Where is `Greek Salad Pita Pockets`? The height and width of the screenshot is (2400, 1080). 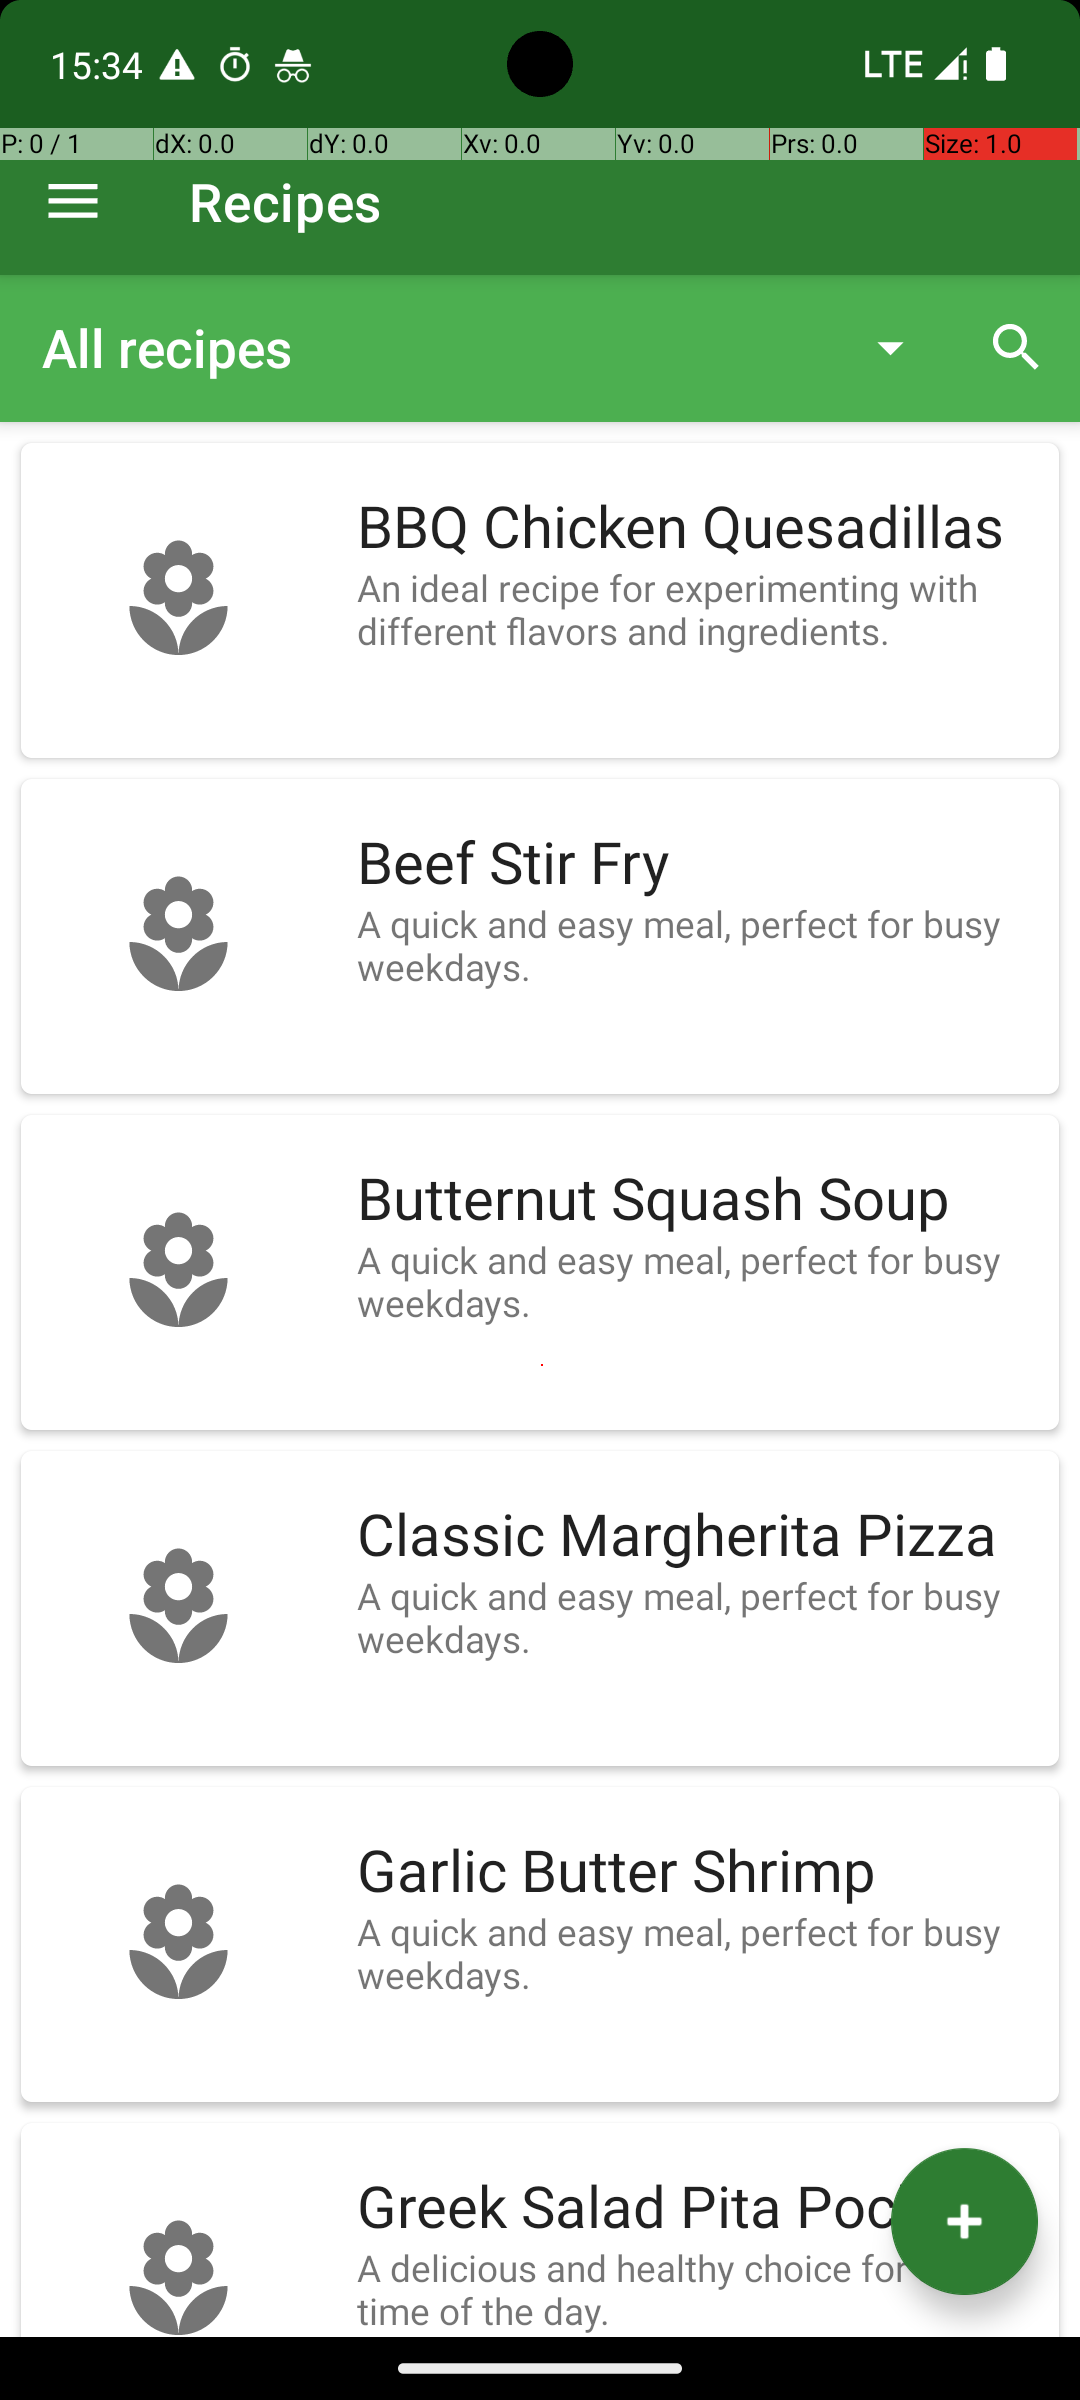
Greek Salad Pita Pockets is located at coordinates (698, 2208).